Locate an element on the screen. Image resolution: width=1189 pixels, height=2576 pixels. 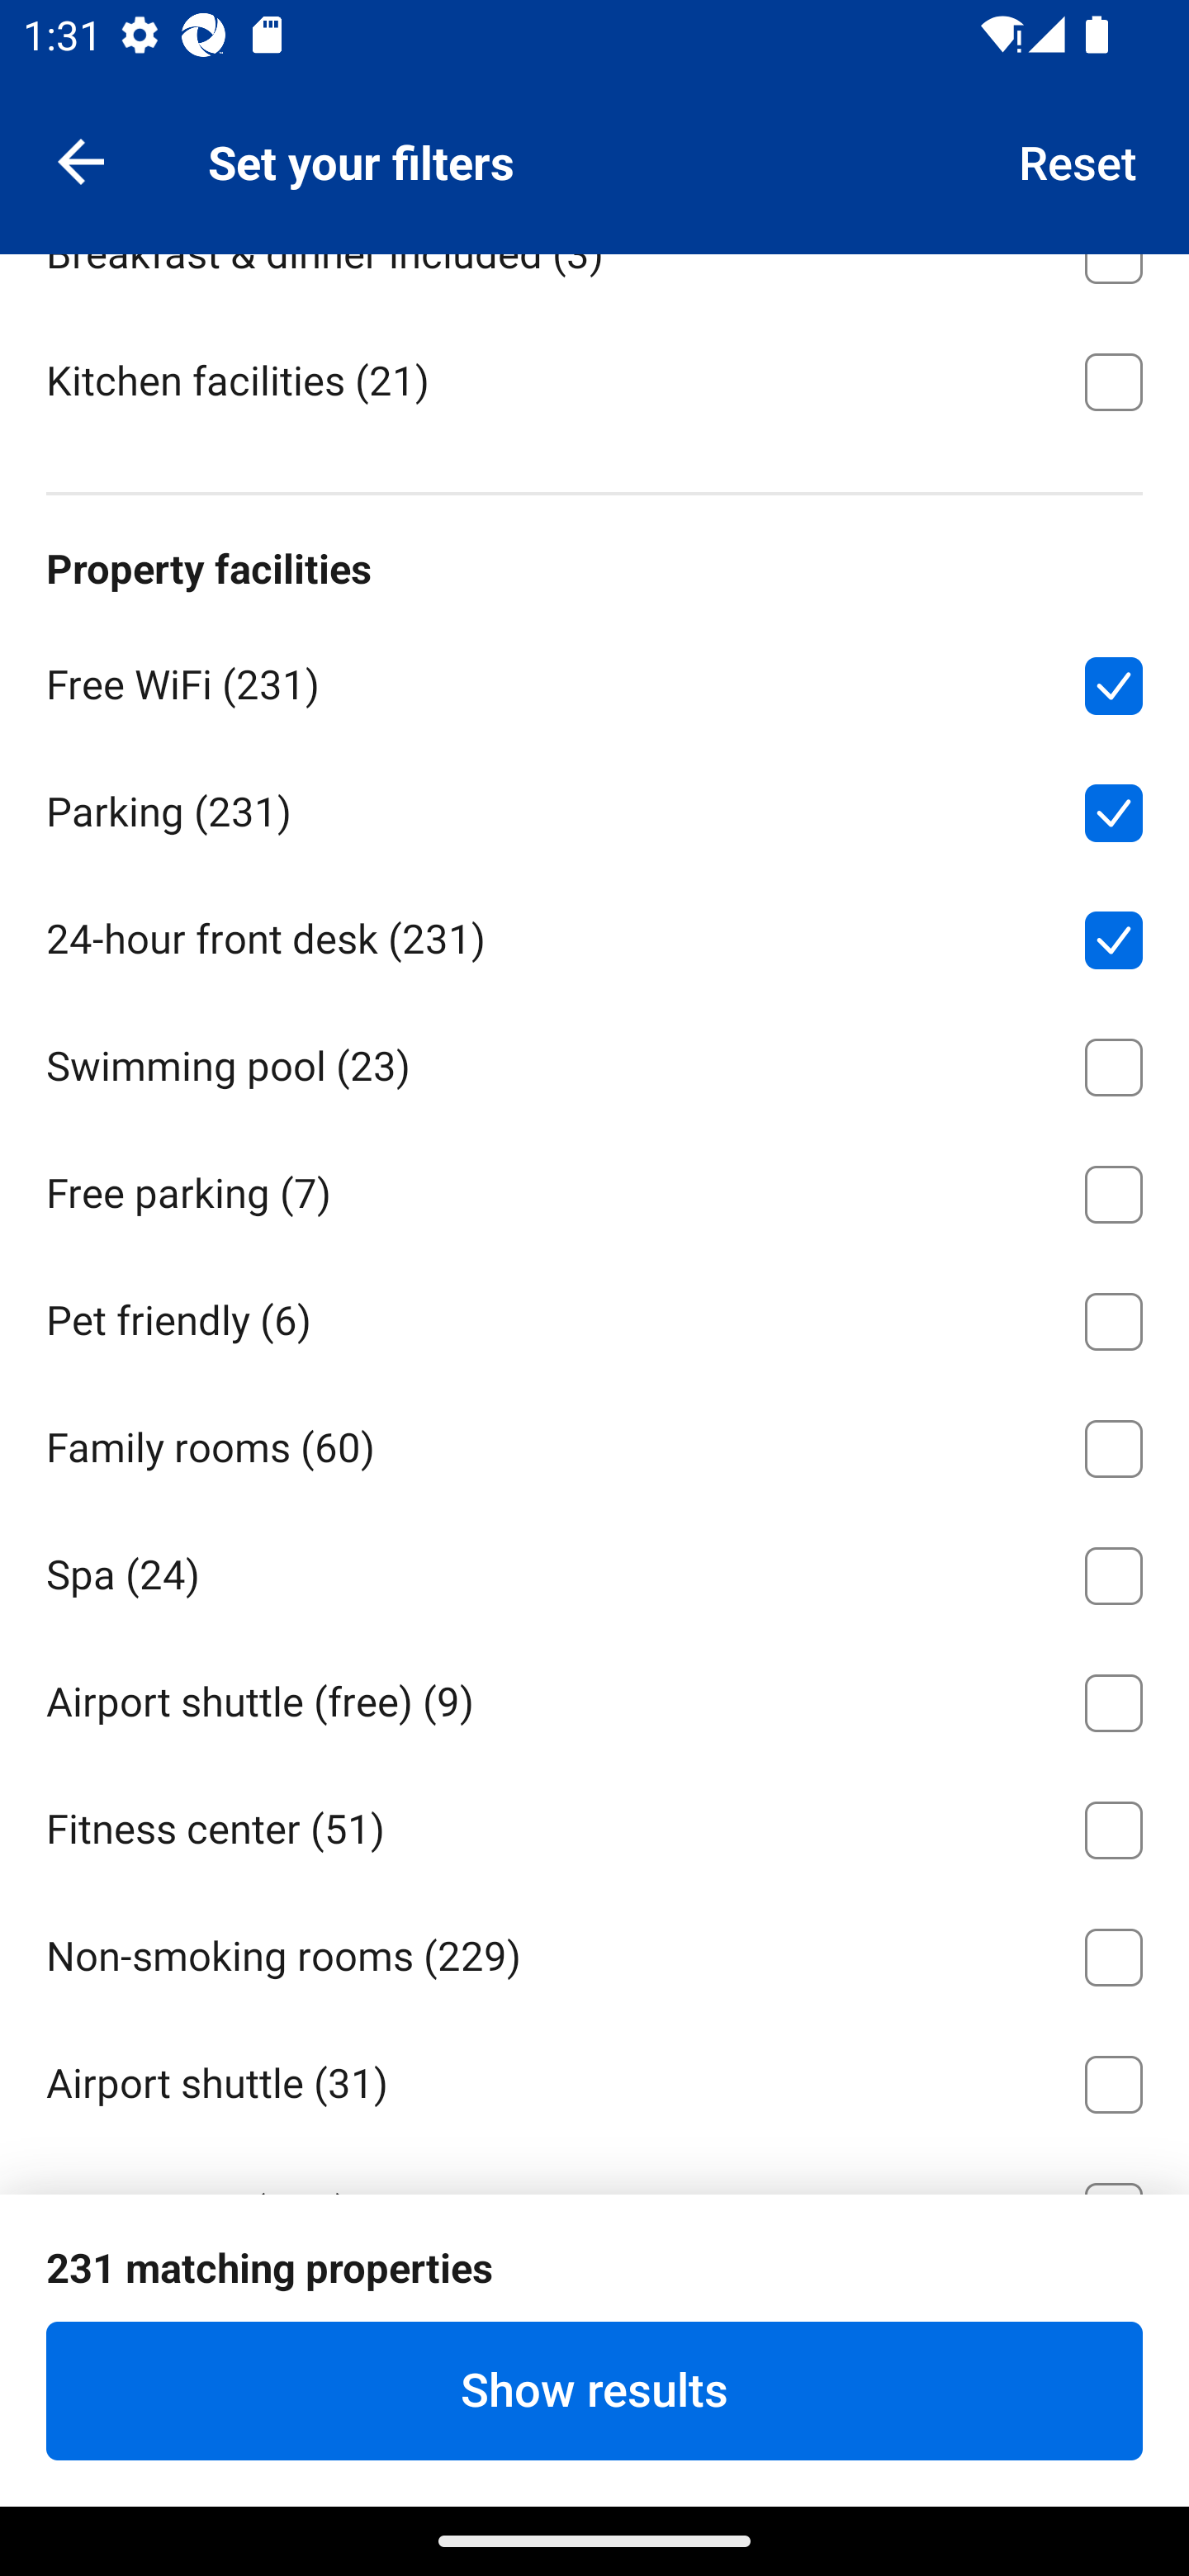
Spa ⁦(24) is located at coordinates (594, 1570).